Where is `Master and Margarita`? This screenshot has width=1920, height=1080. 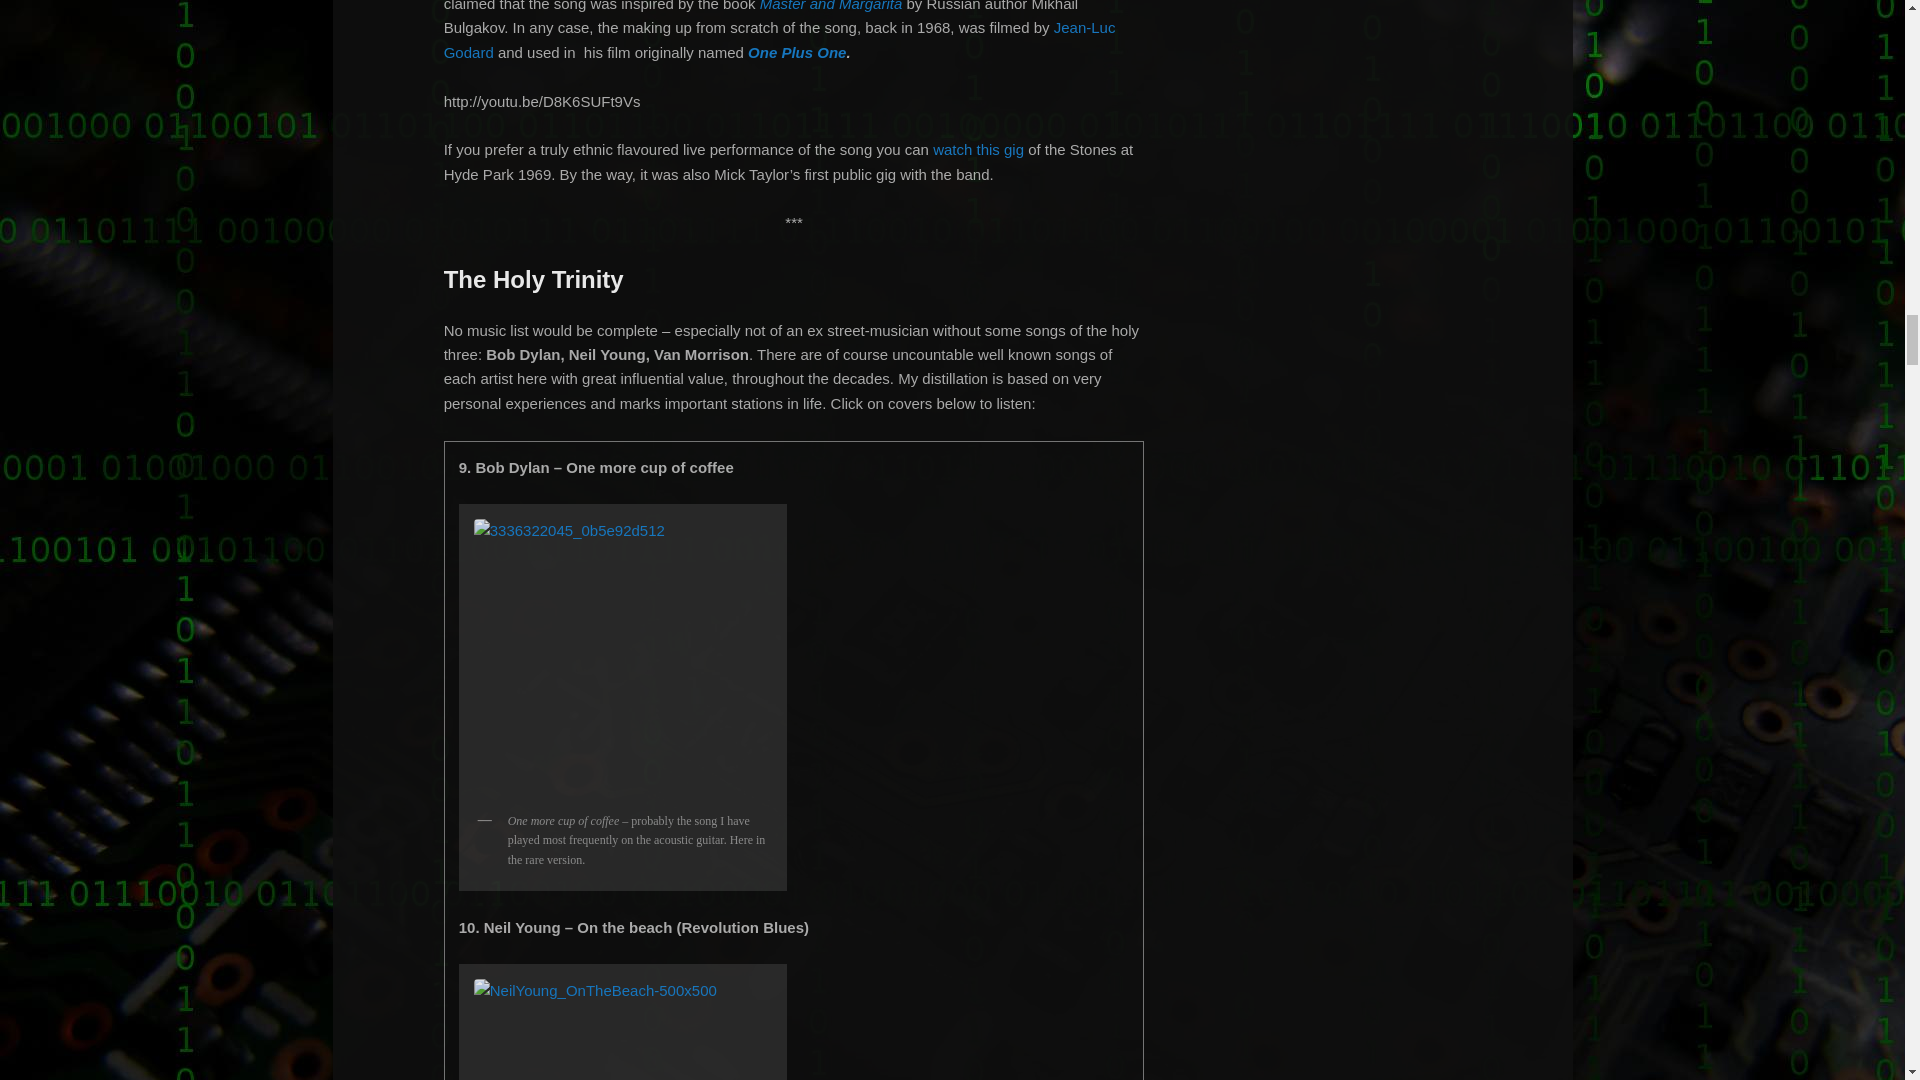 Master and Margarita is located at coordinates (831, 6).